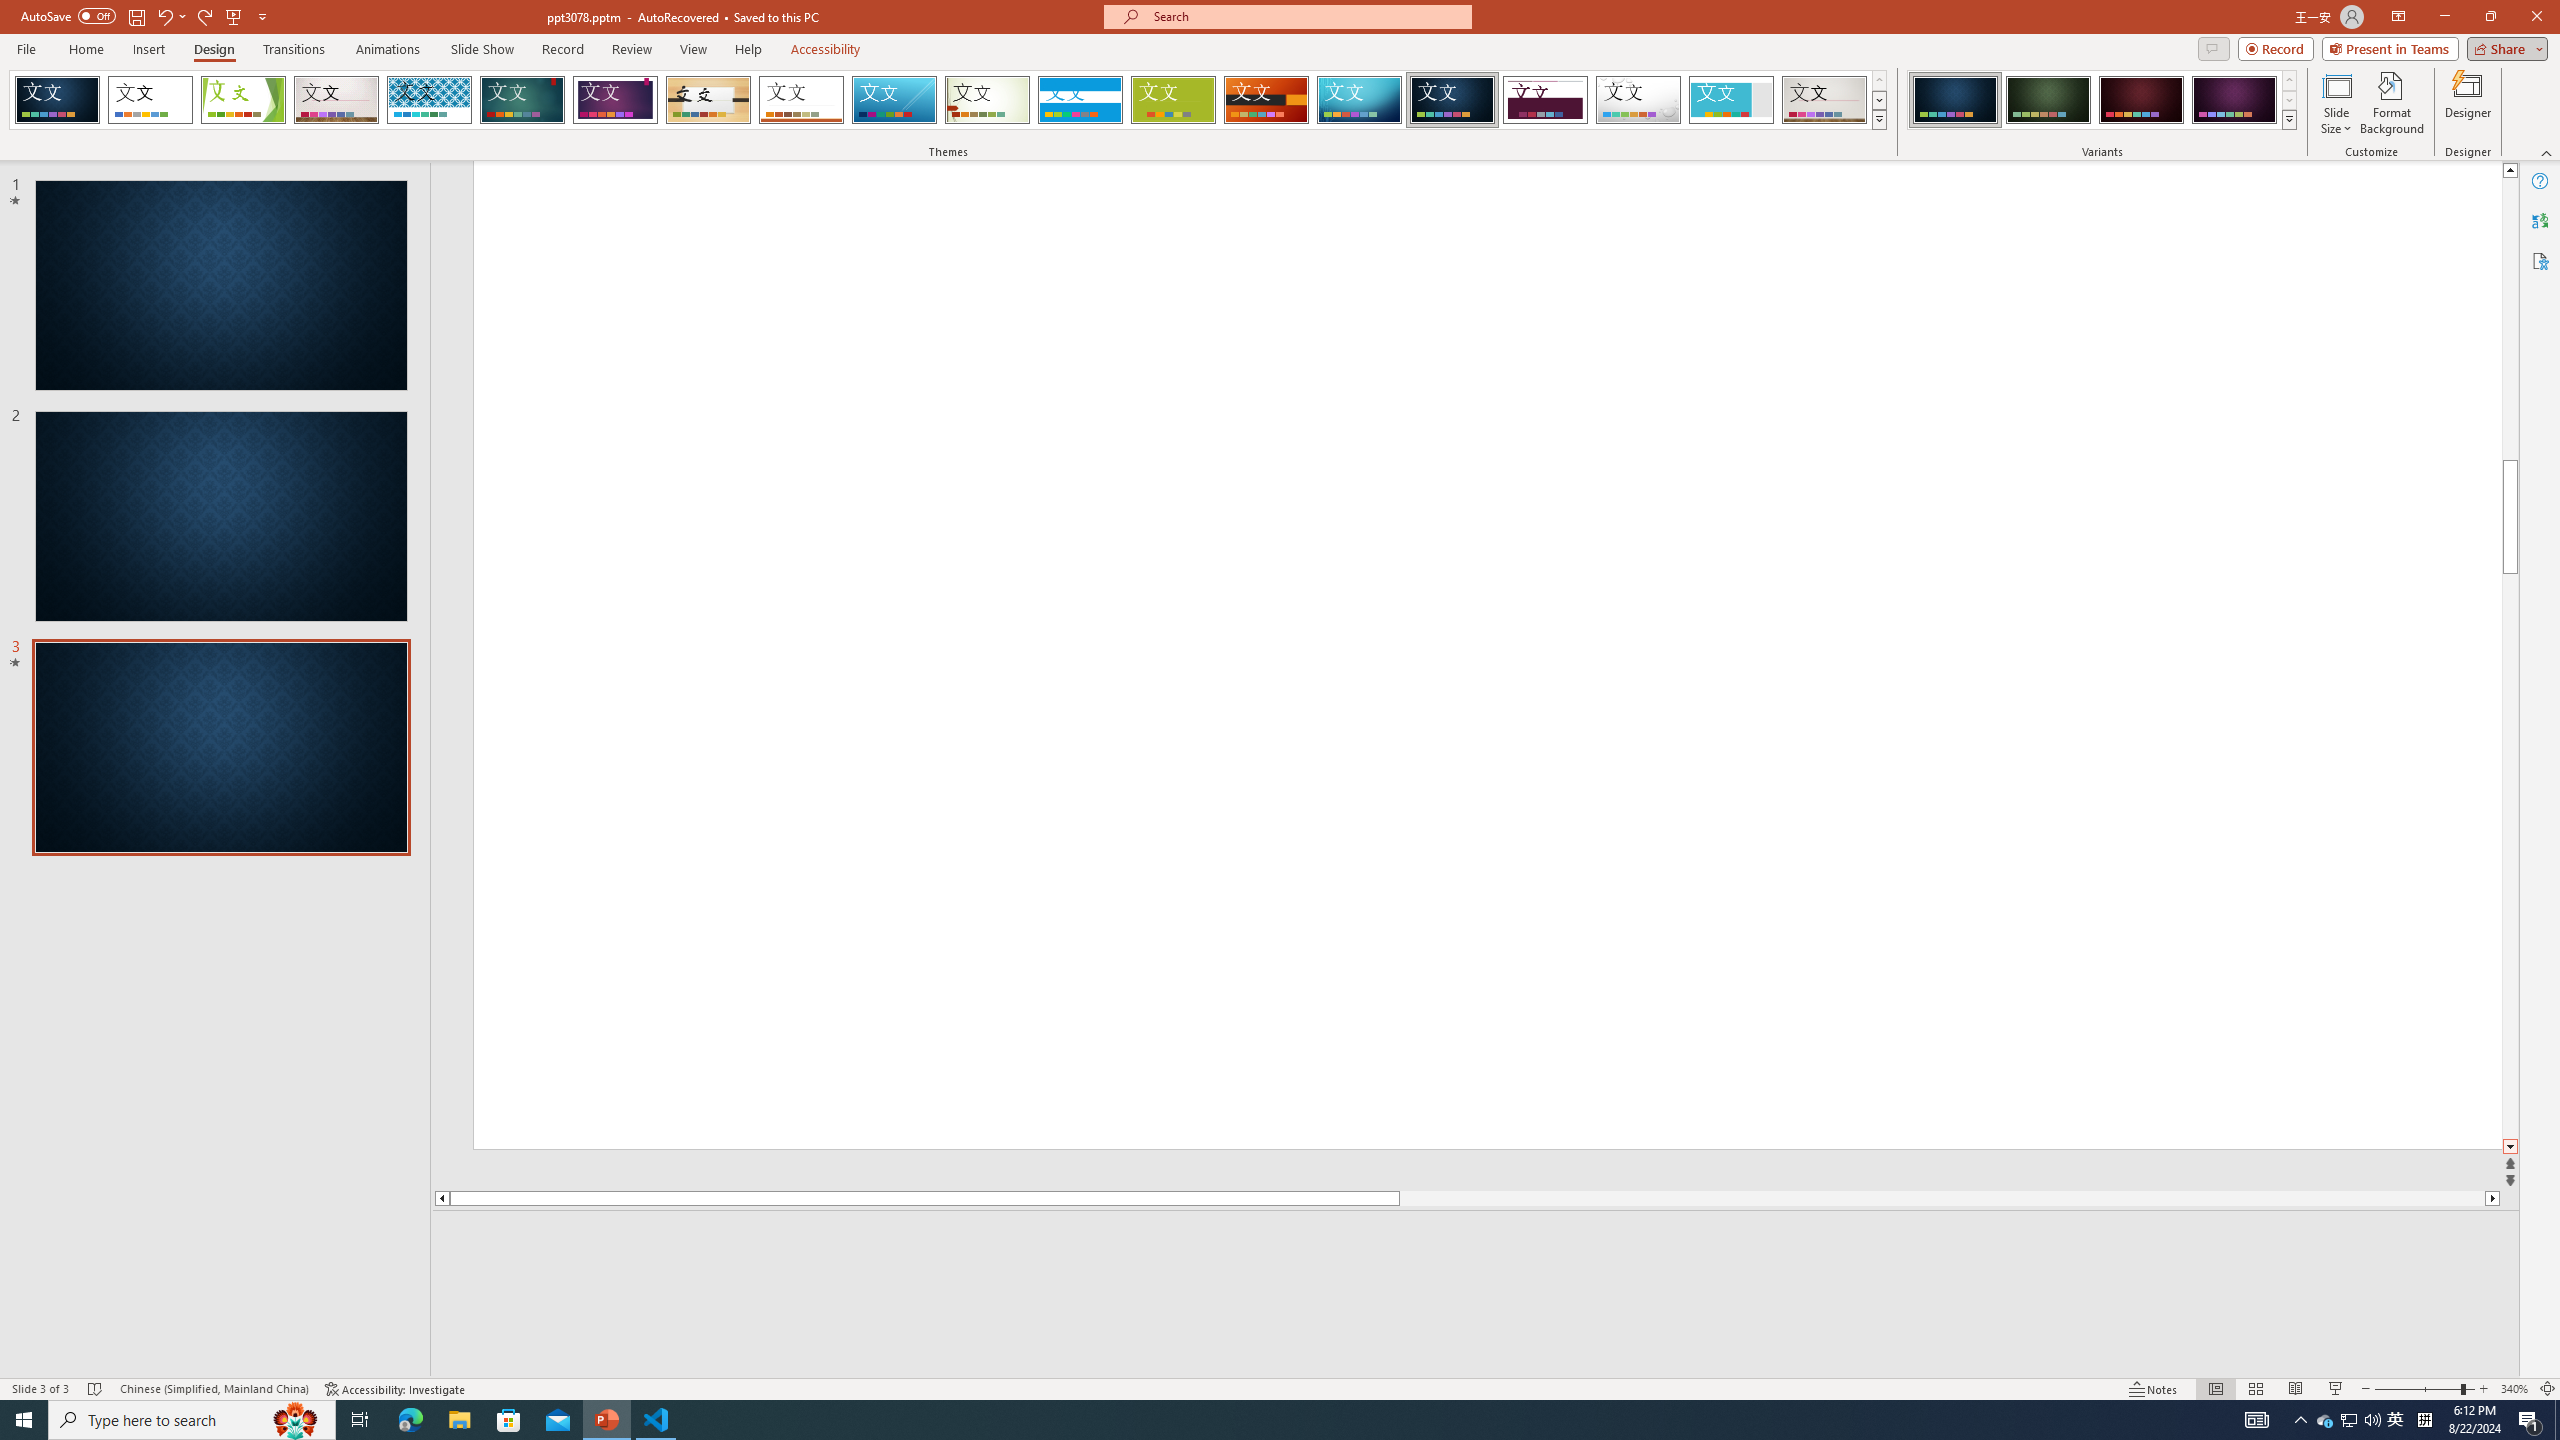  I want to click on Ion Boardroom, so click(616, 100).